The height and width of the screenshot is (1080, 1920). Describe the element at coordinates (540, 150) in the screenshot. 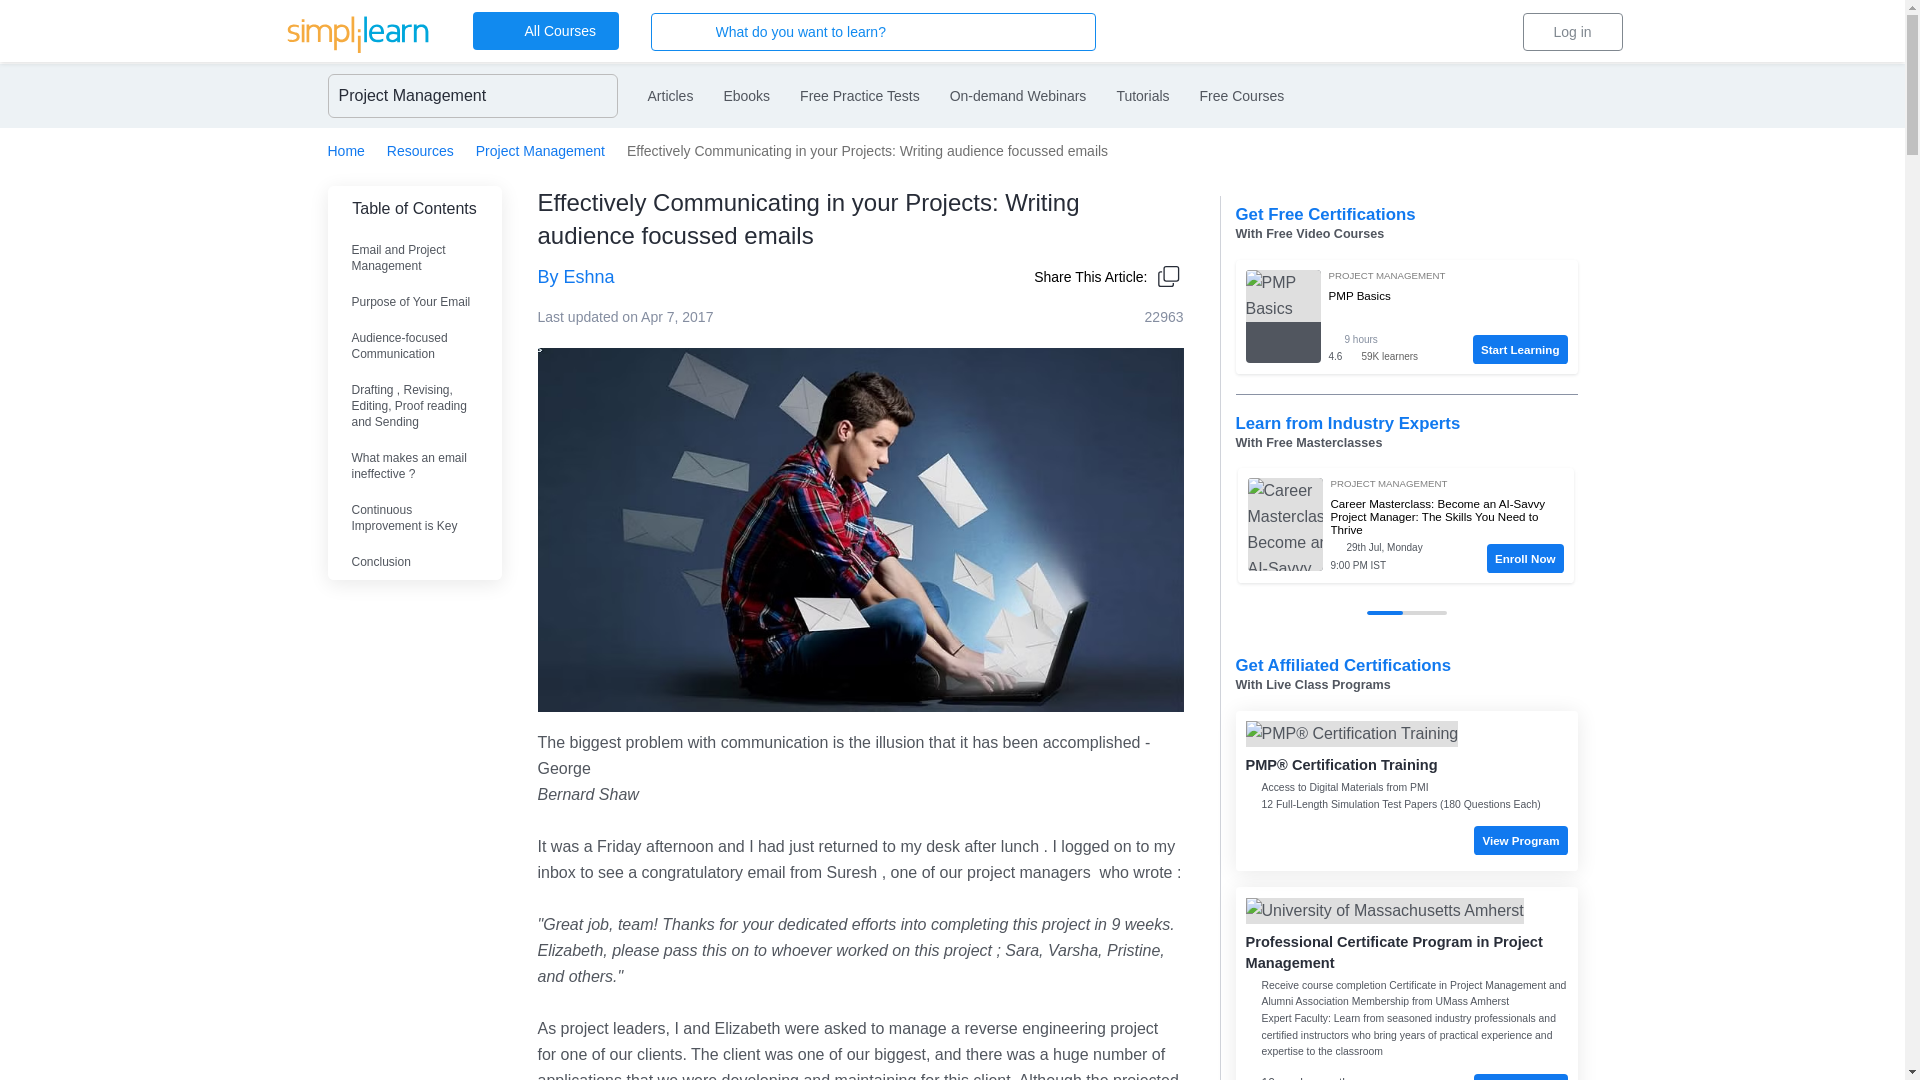

I see `Project Management` at that location.